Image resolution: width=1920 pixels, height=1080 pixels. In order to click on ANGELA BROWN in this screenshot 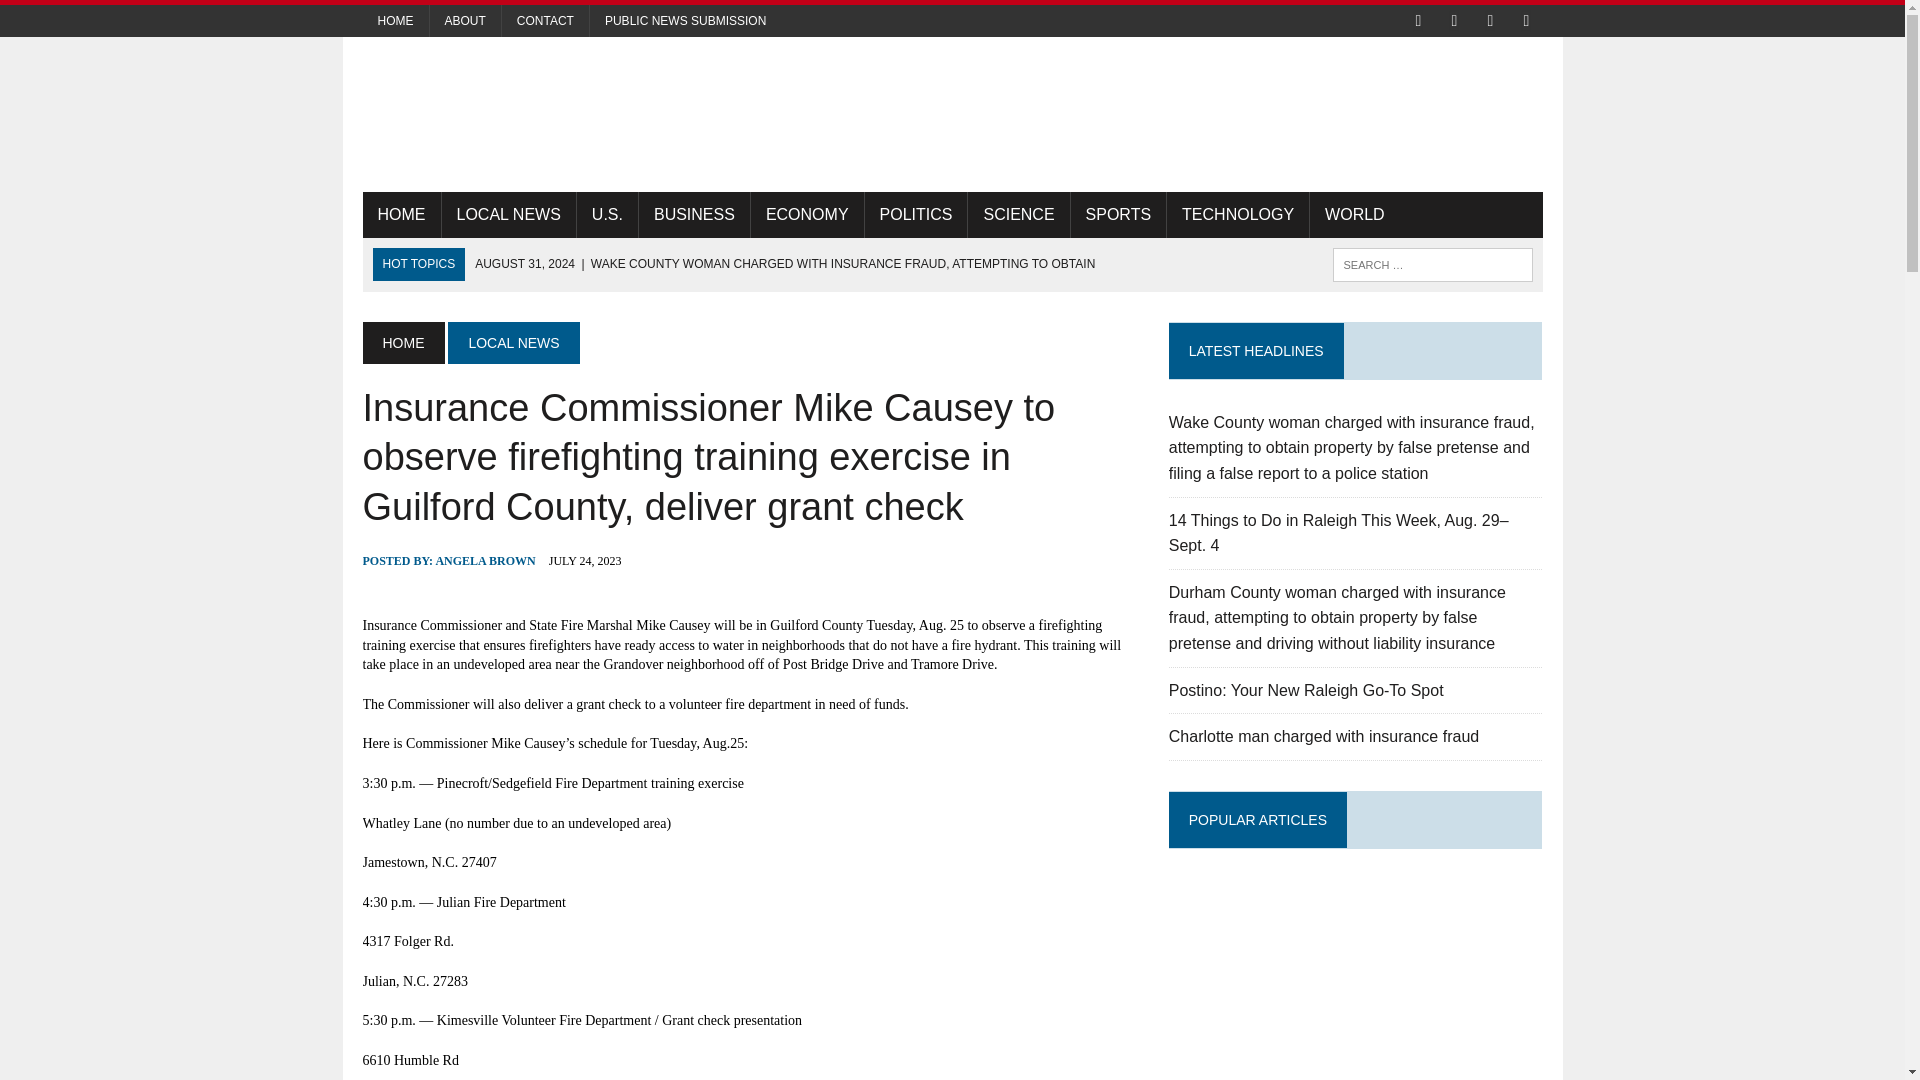, I will do `click(485, 561)`.